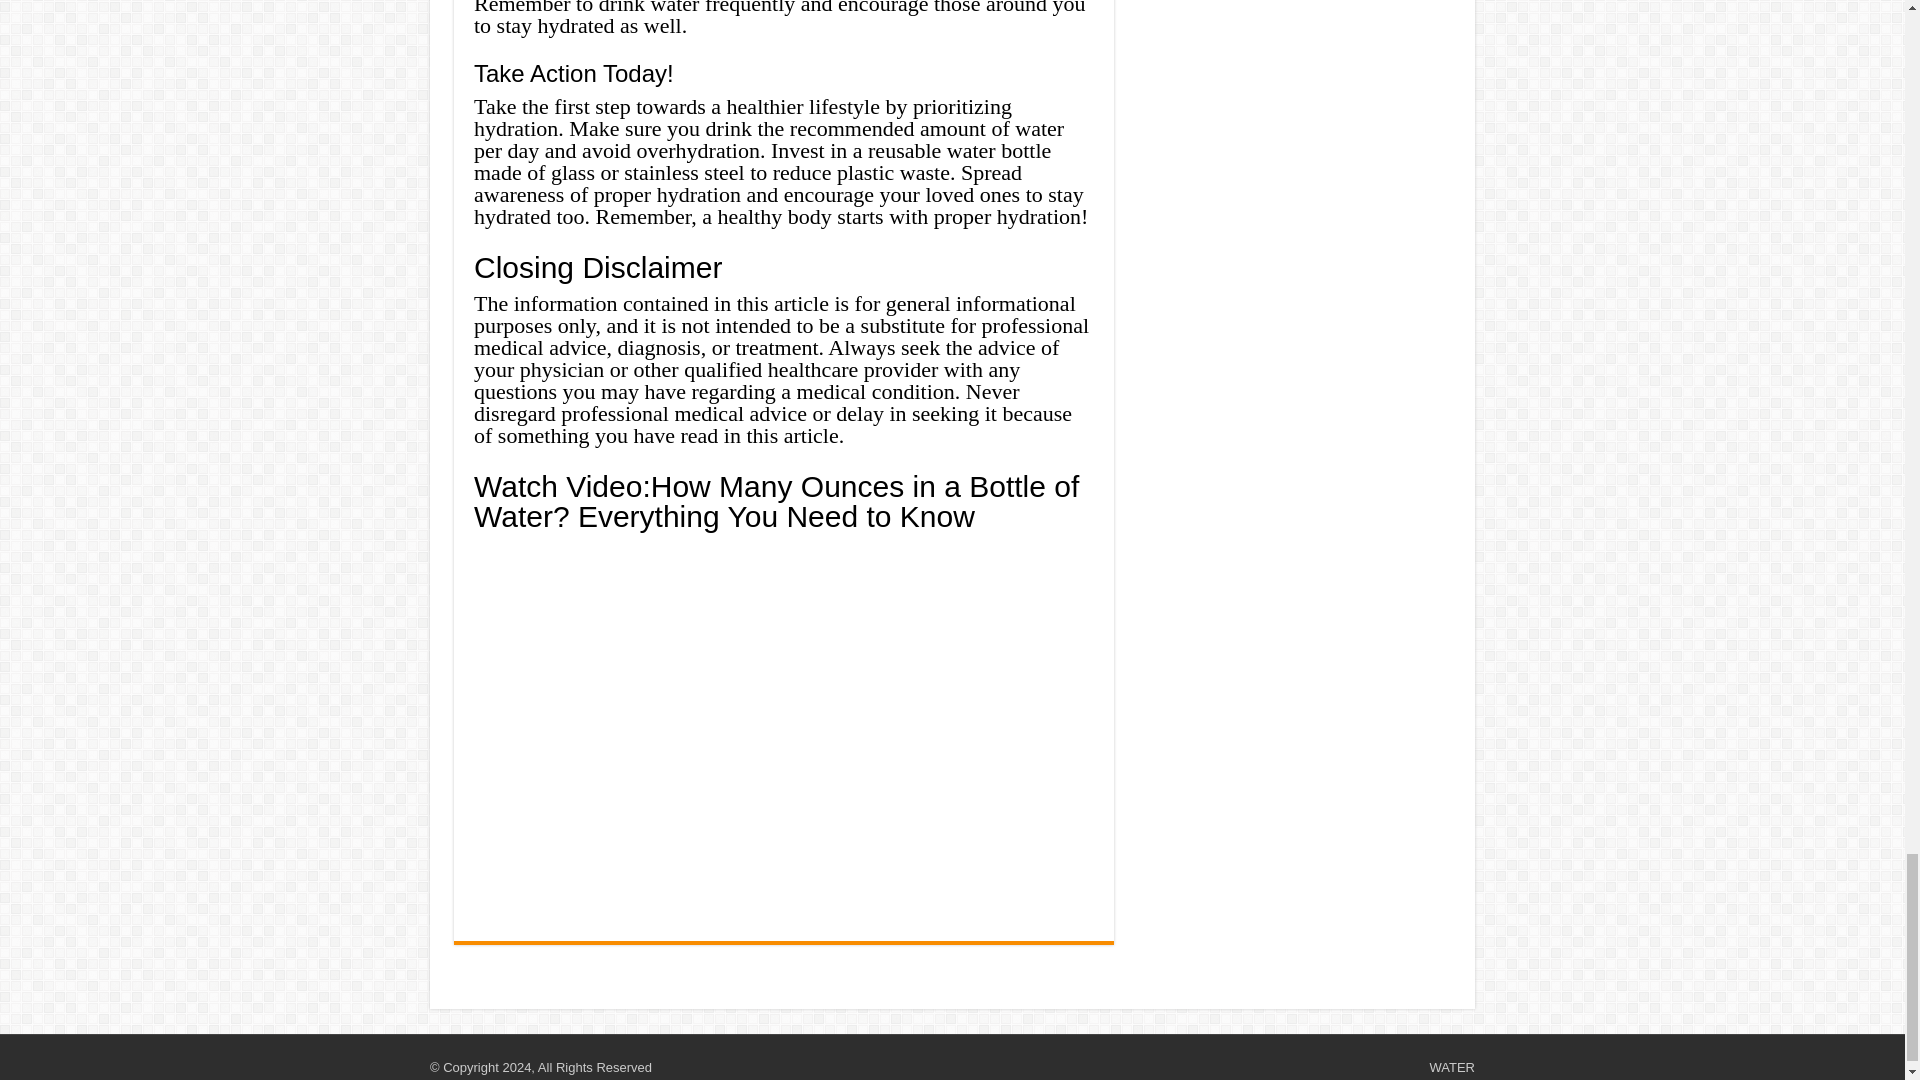  Describe the element at coordinates (784, 726) in the screenshot. I see `Mikelo! - Water: How much is 8 ounces?` at that location.